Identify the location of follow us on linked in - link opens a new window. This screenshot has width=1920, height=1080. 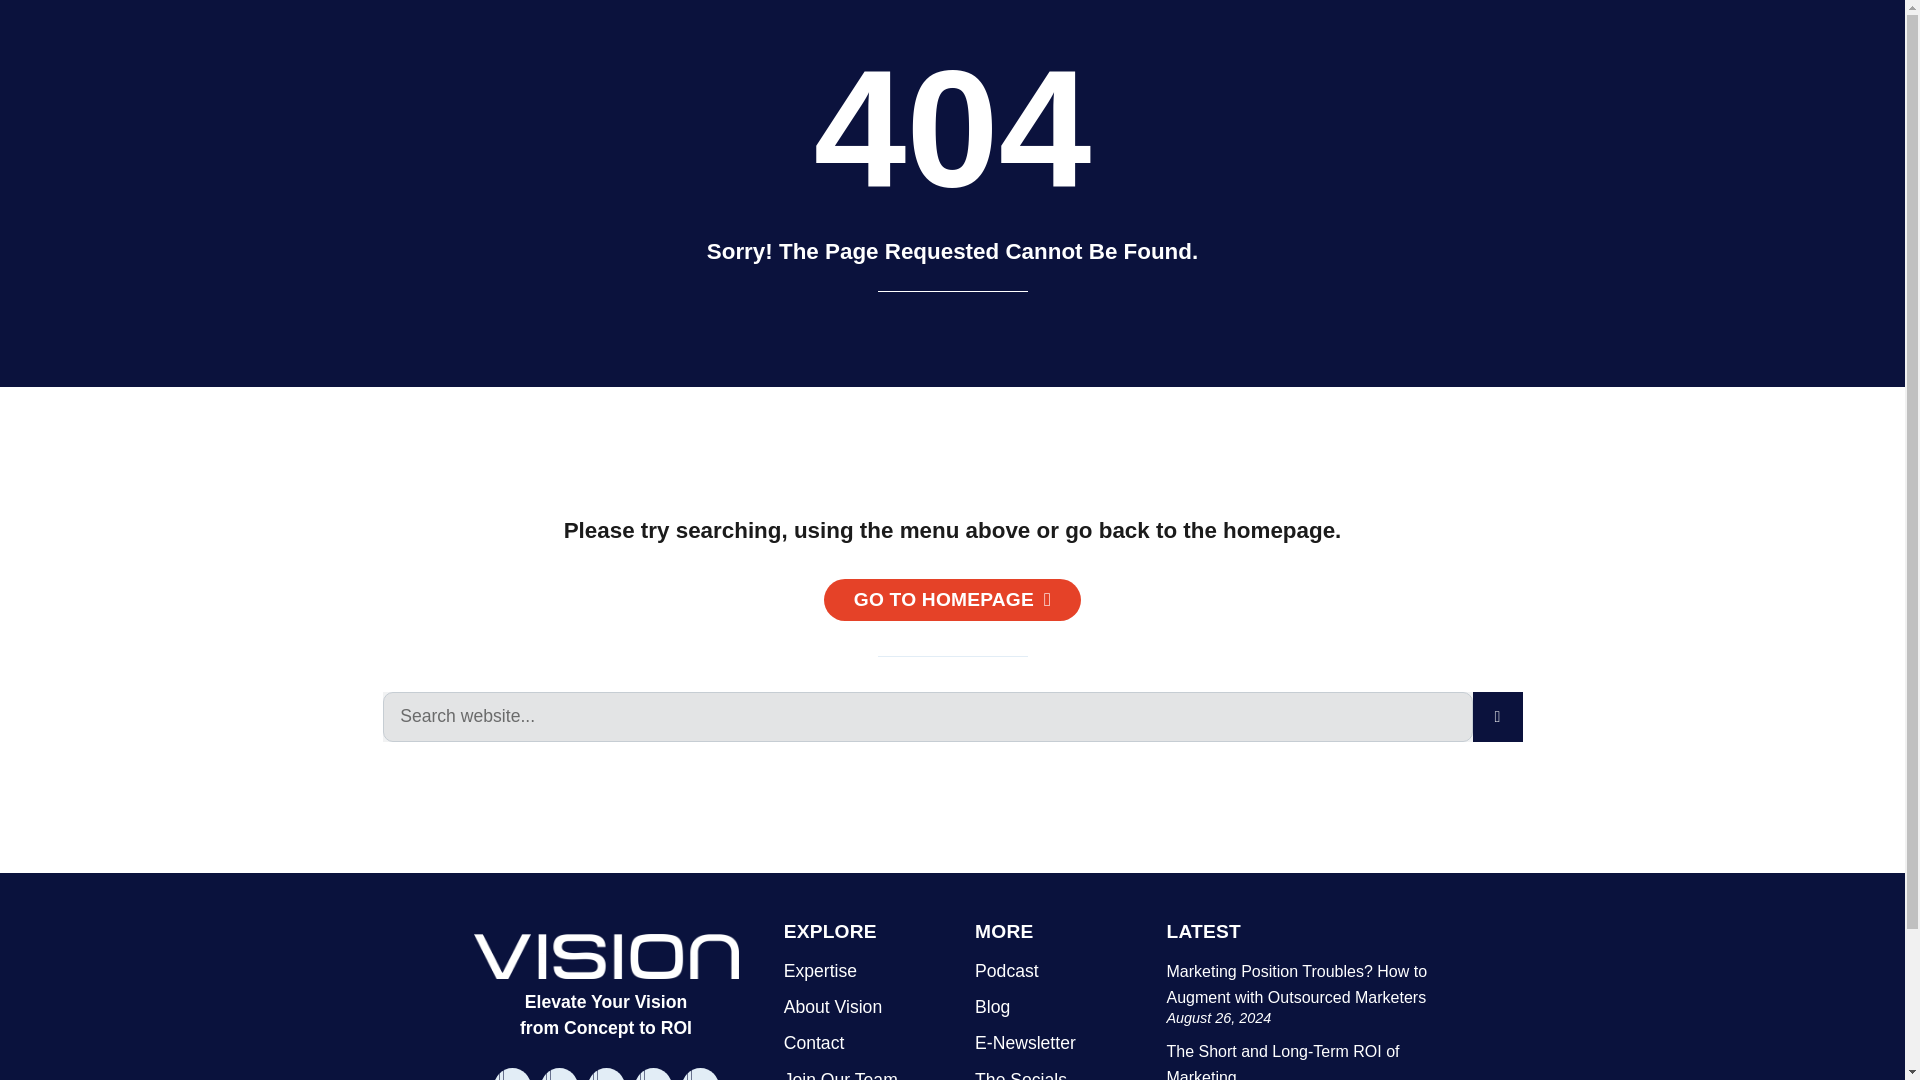
(606, 1074).